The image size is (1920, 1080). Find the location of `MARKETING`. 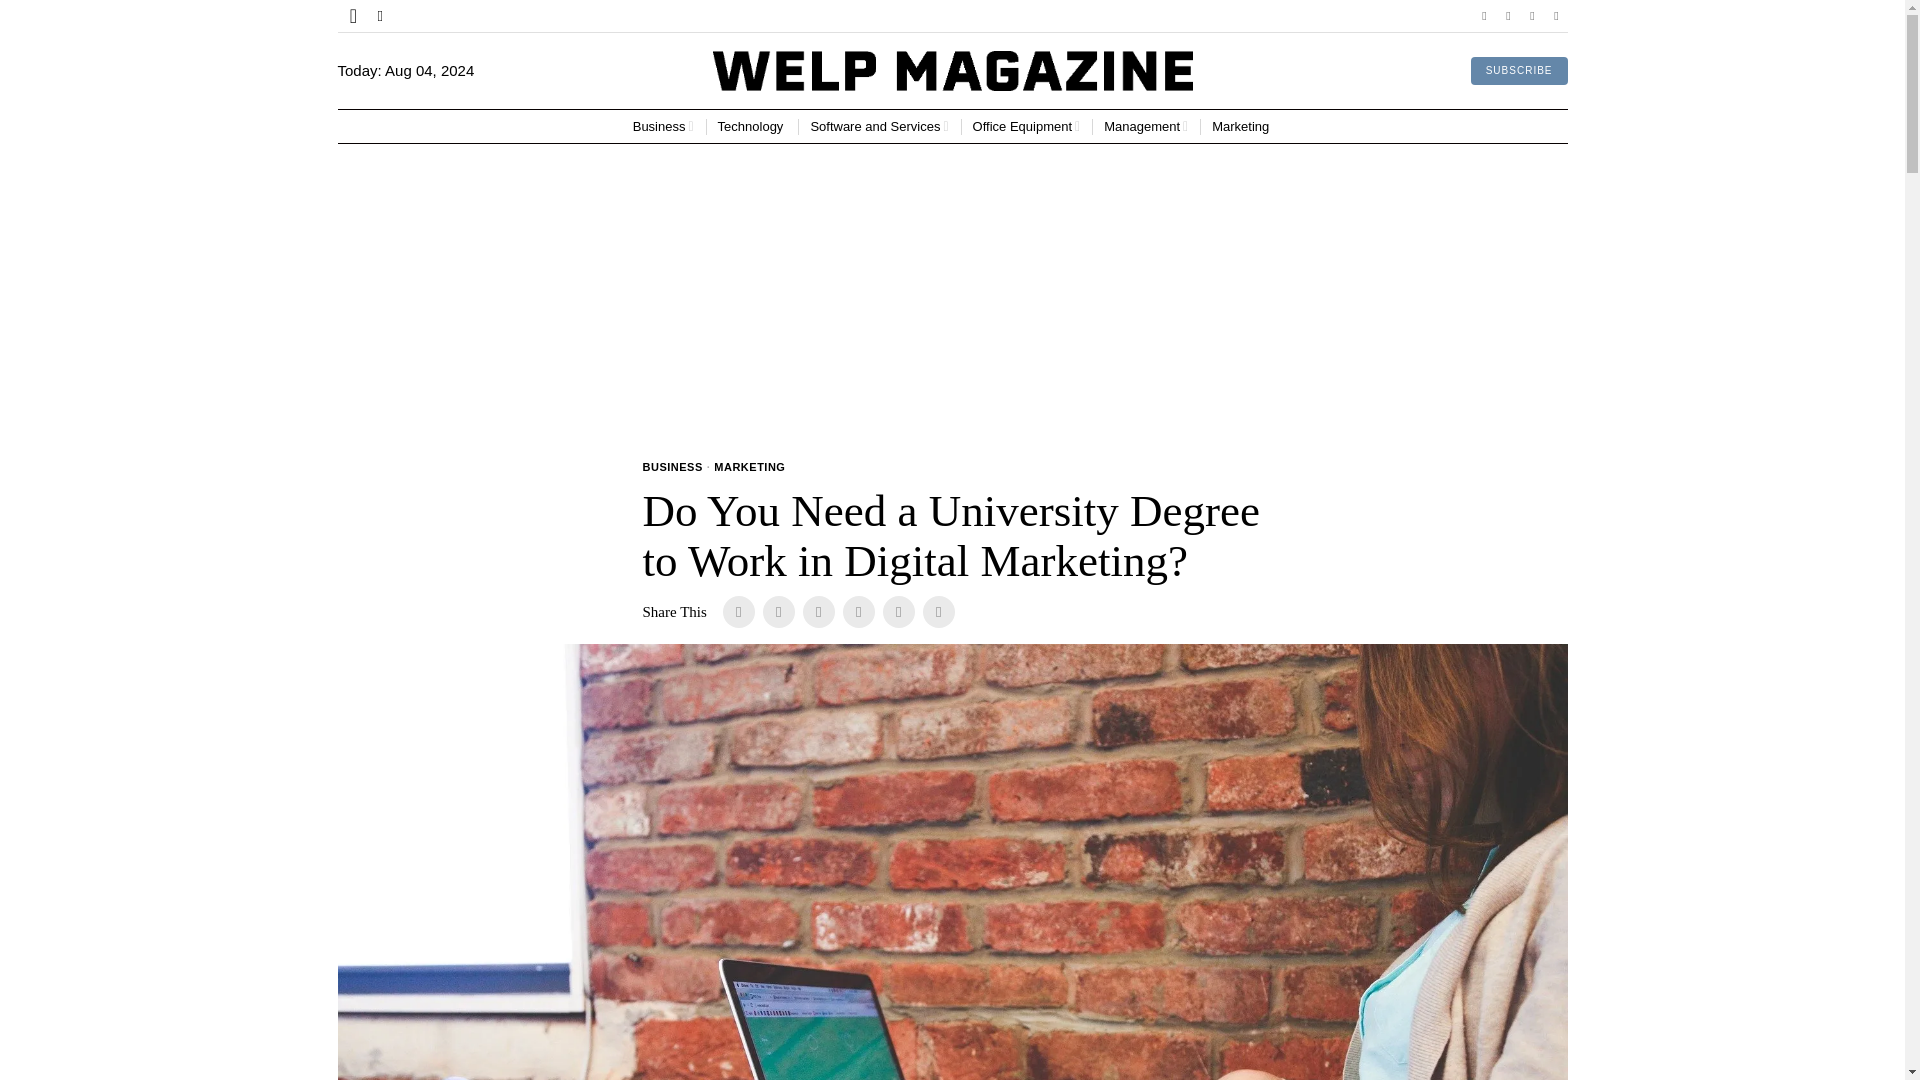

MARKETING is located at coordinates (750, 468).